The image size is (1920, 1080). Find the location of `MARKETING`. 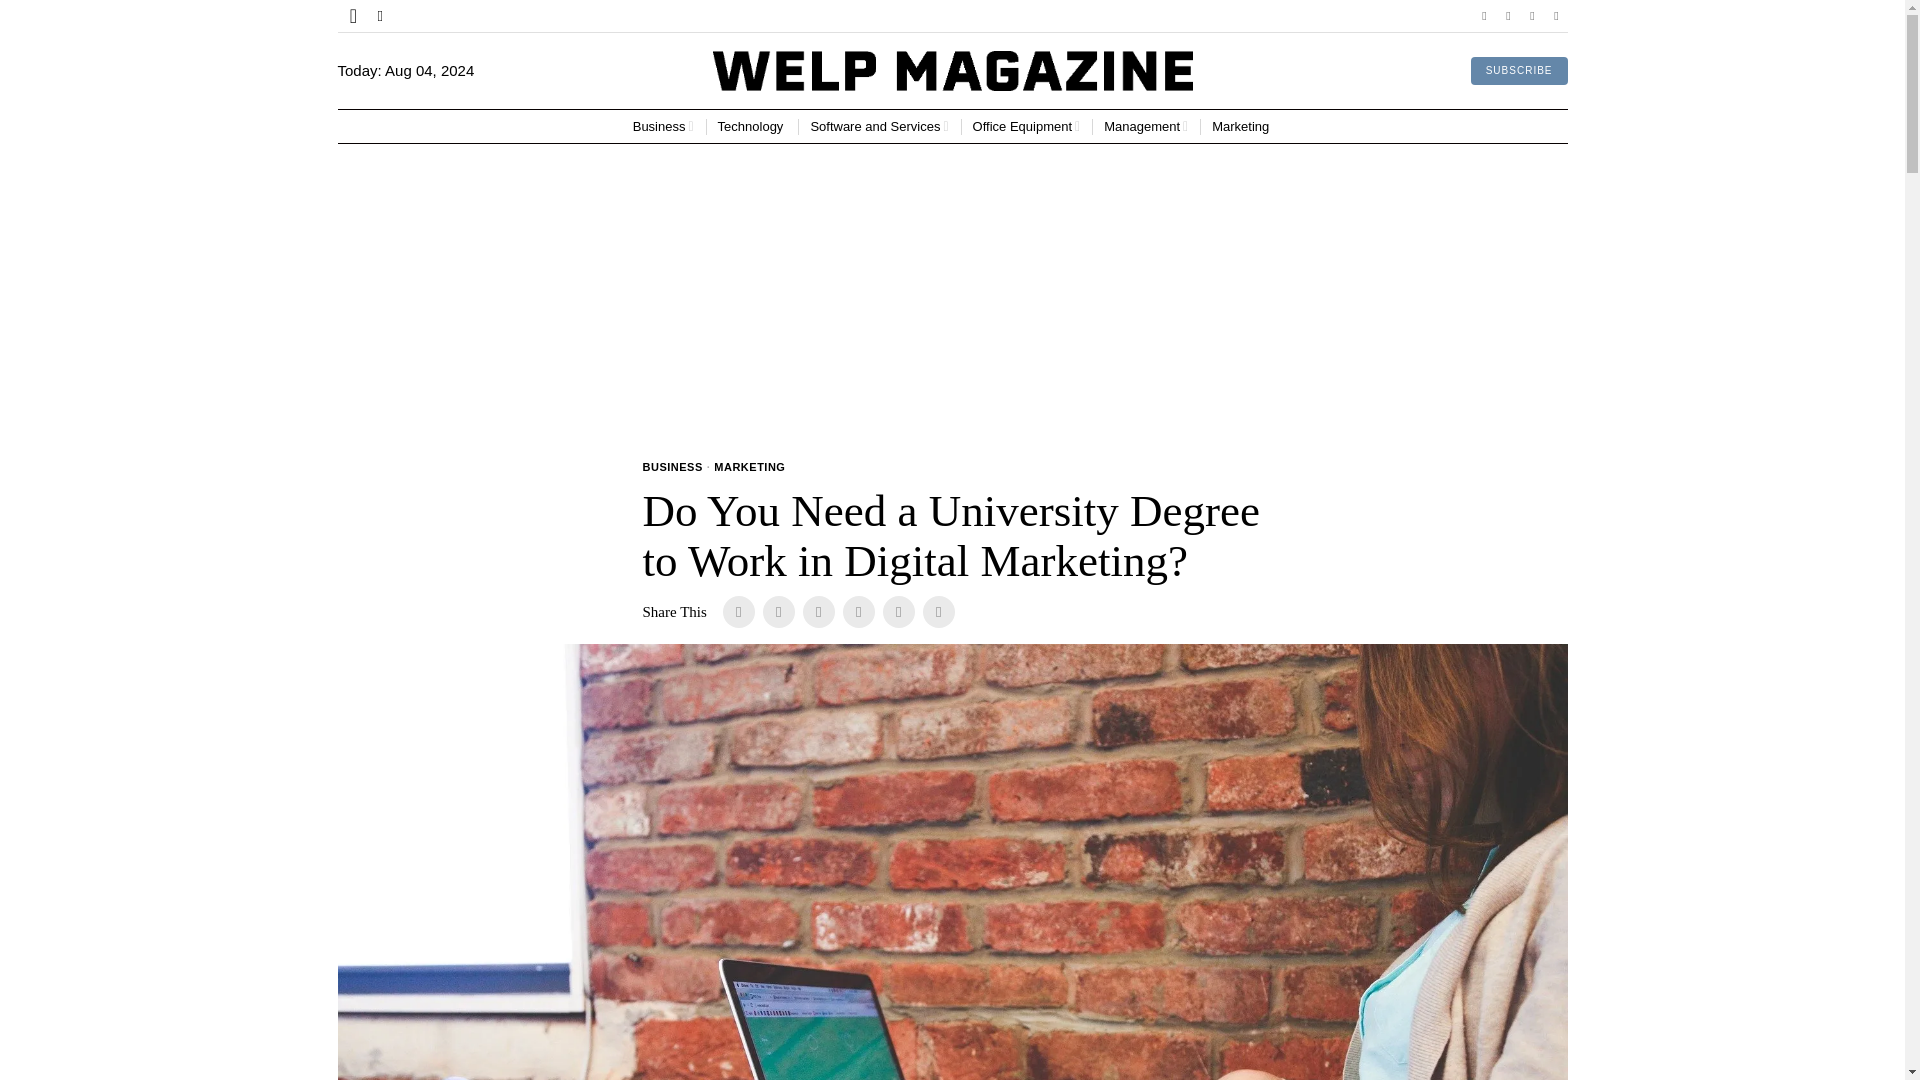

MARKETING is located at coordinates (750, 468).